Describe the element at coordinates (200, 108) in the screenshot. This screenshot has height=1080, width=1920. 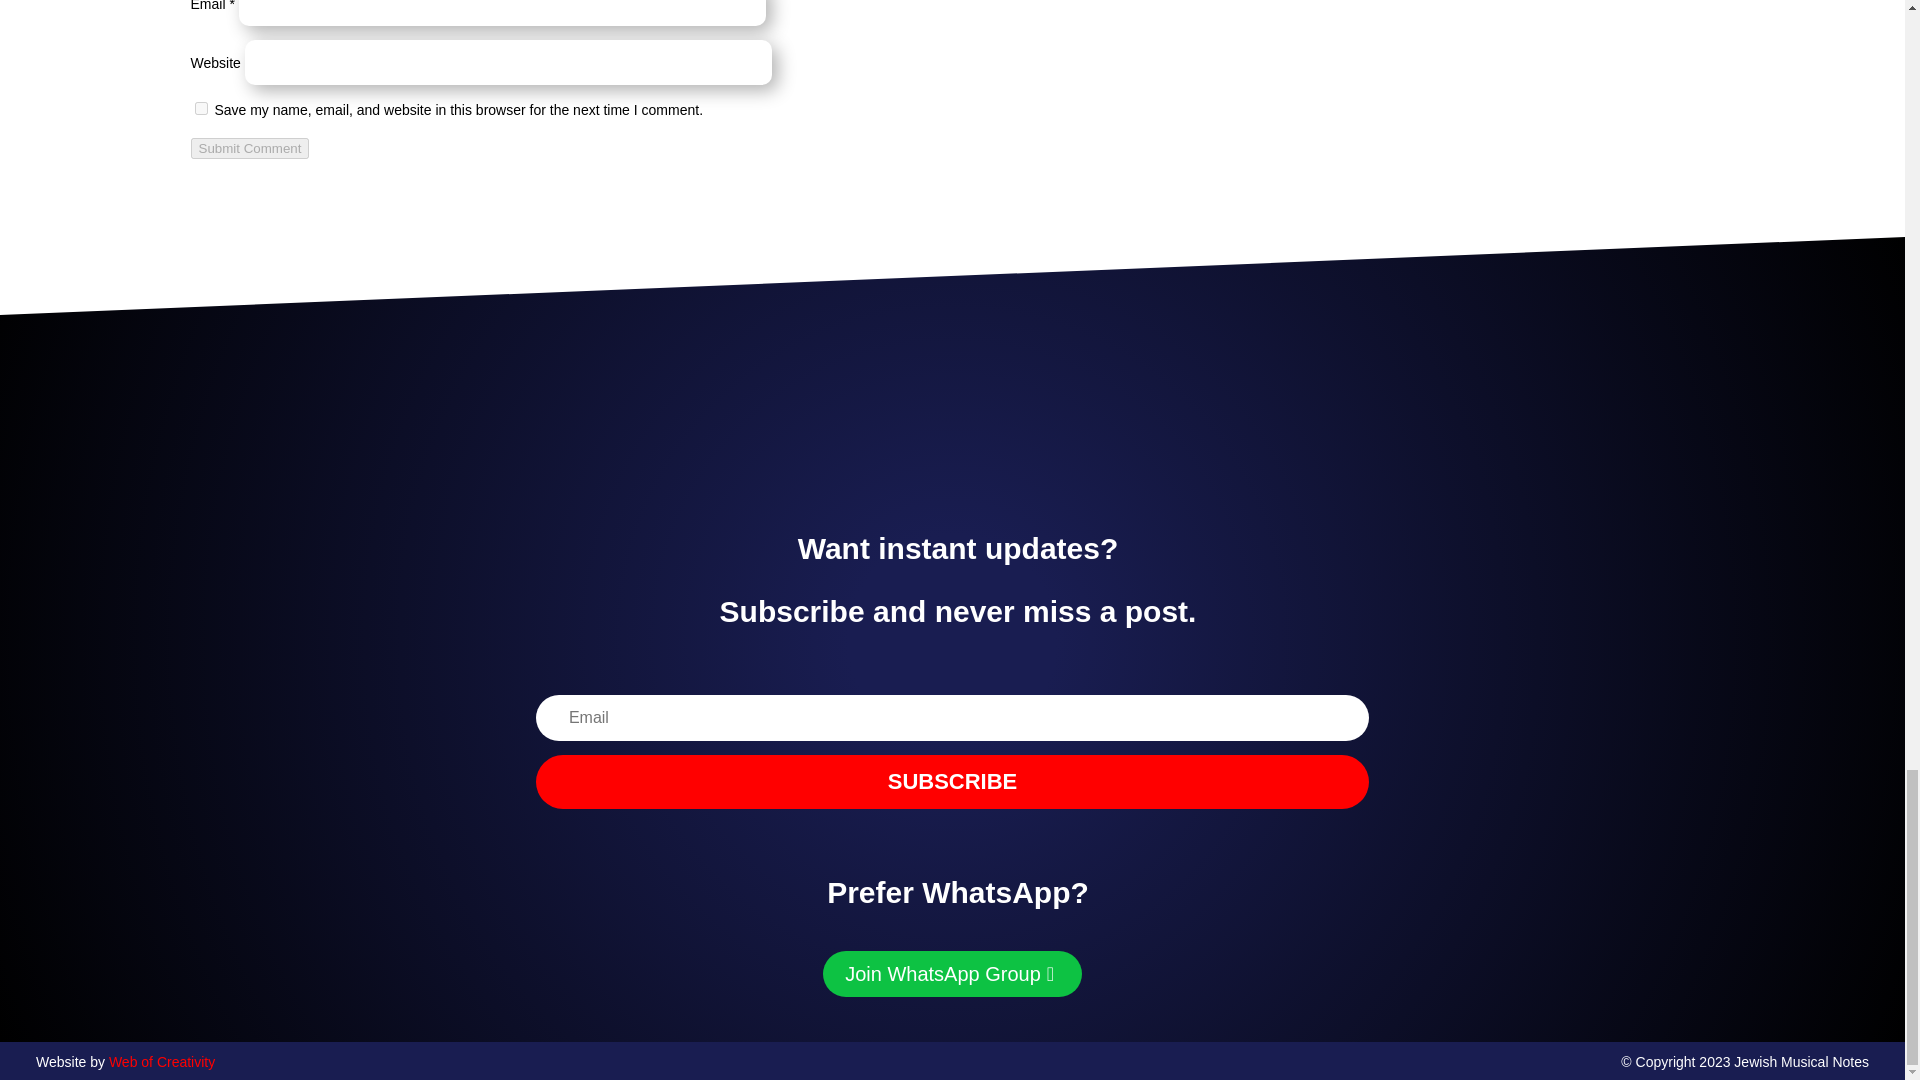
I see `yes` at that location.